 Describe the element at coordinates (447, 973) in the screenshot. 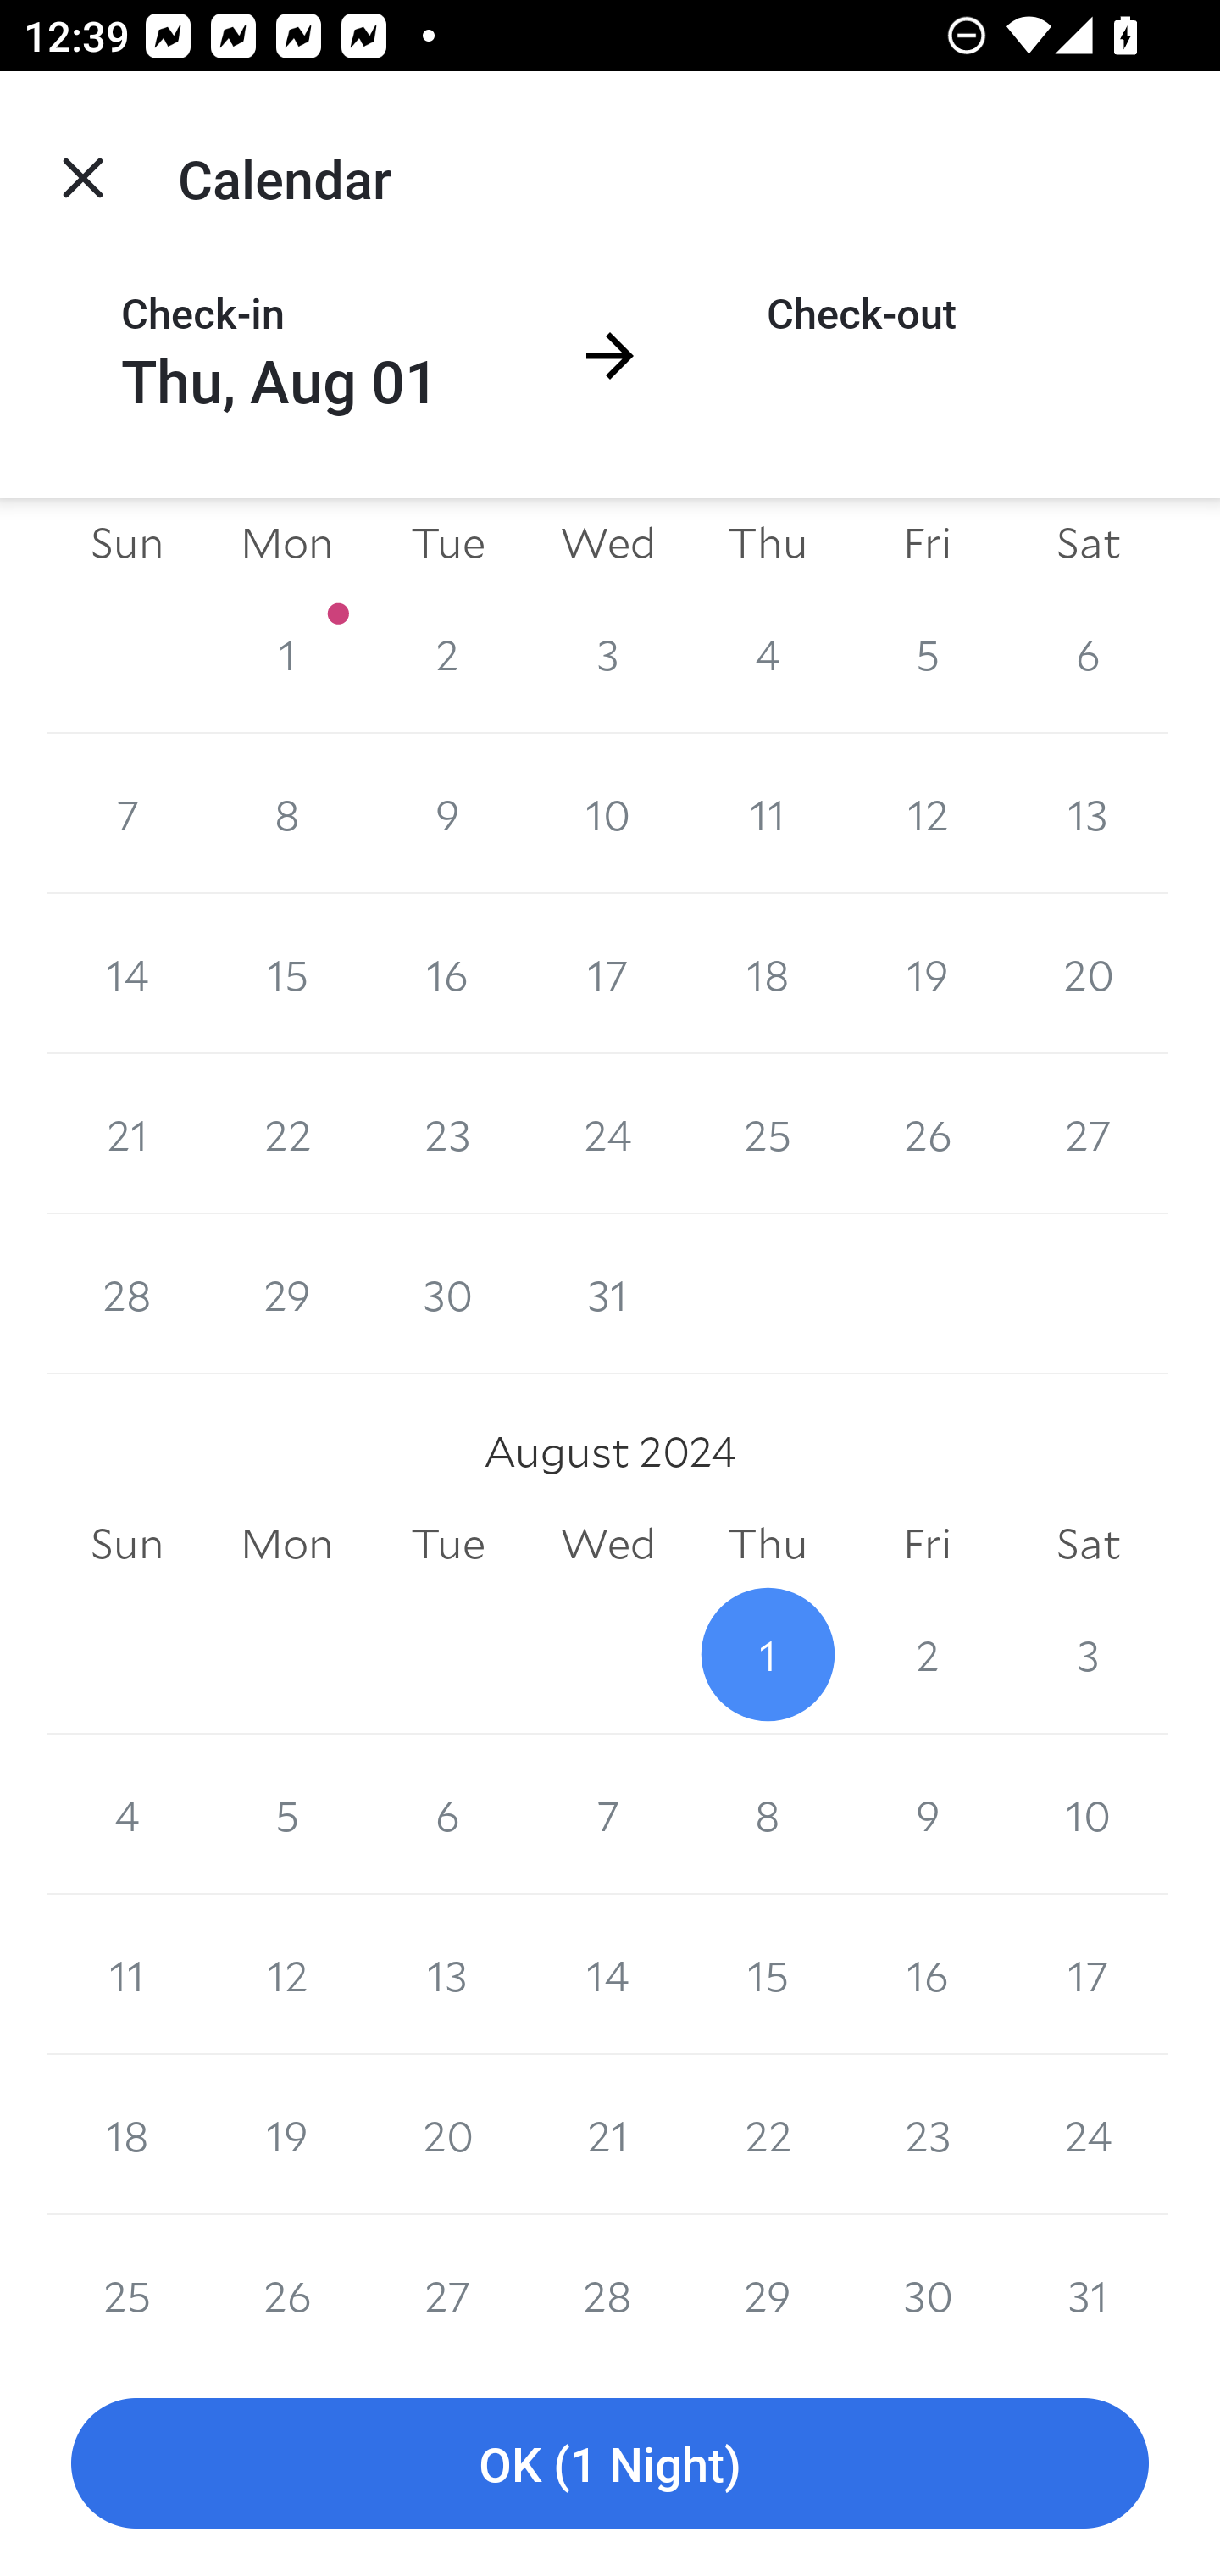

I see `16 16 July 2024` at that location.